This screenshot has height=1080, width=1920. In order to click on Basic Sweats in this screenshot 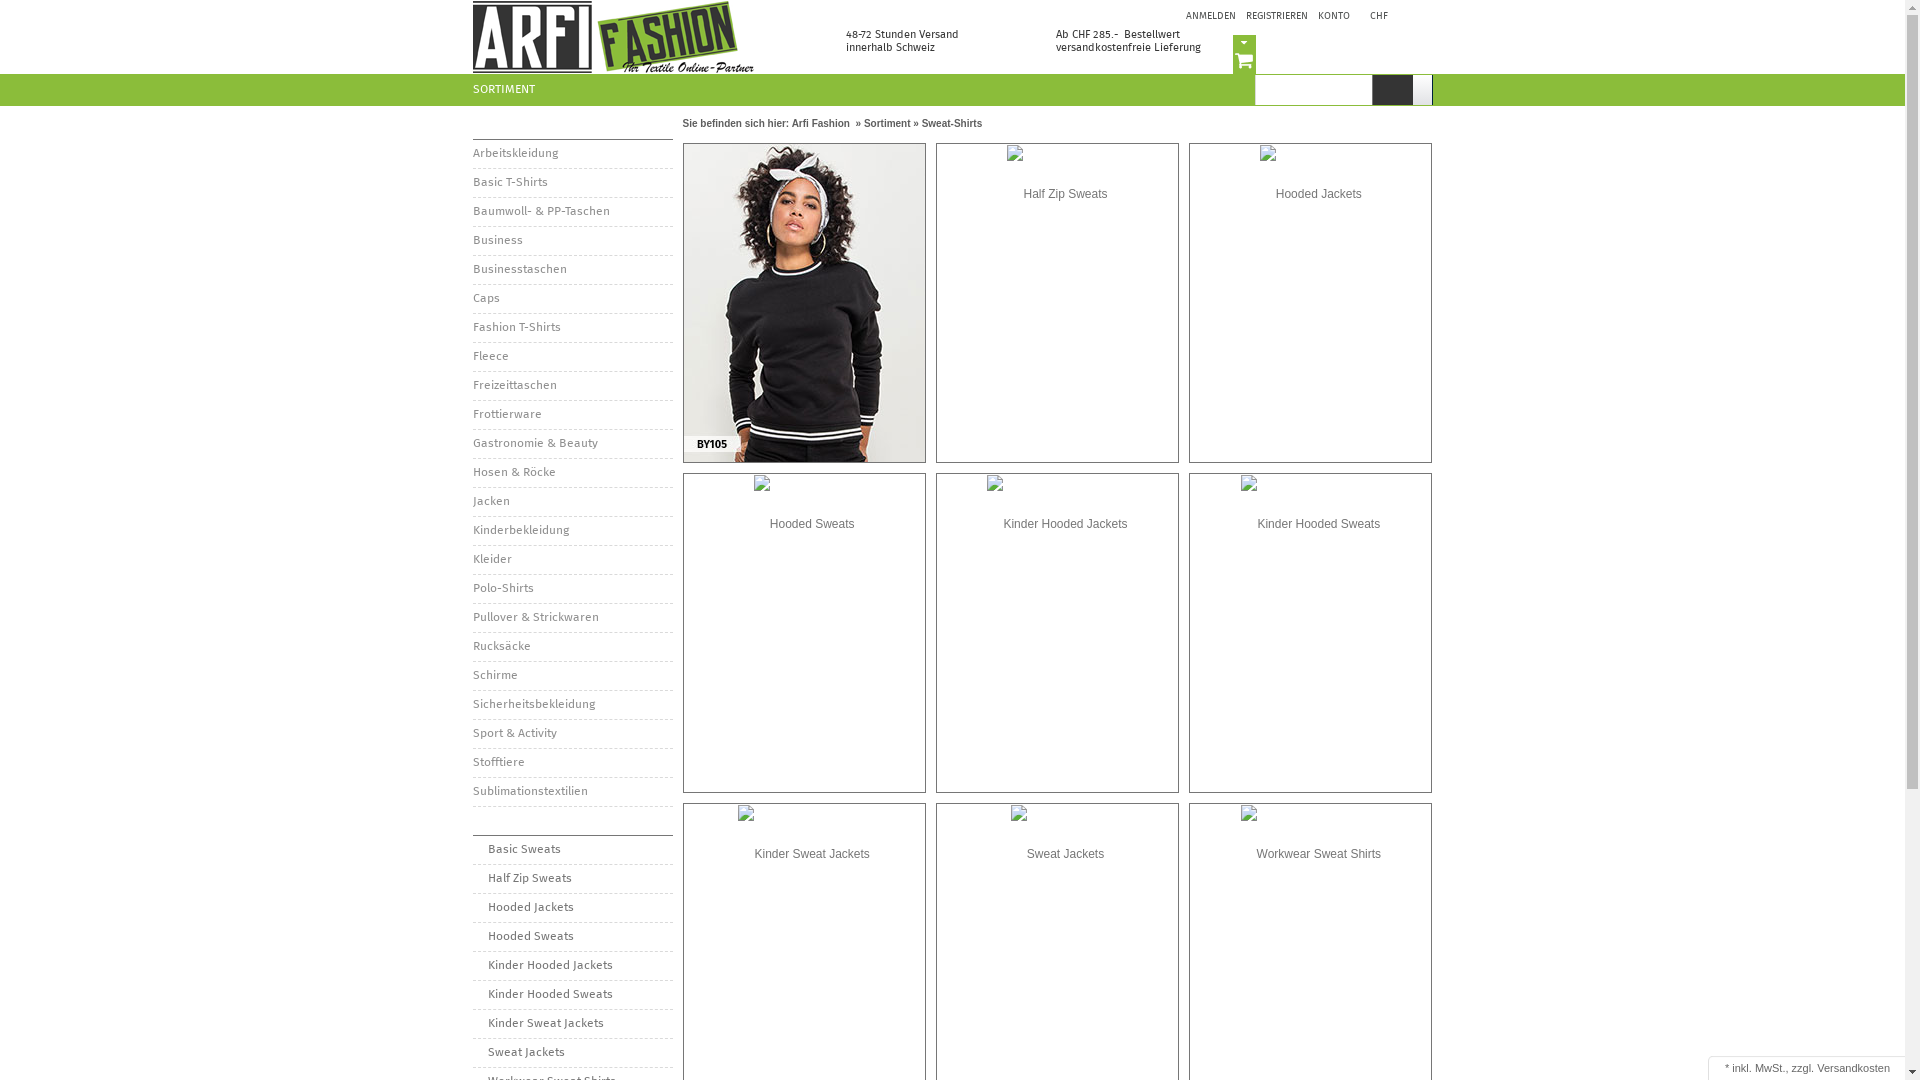, I will do `click(572, 850)`.